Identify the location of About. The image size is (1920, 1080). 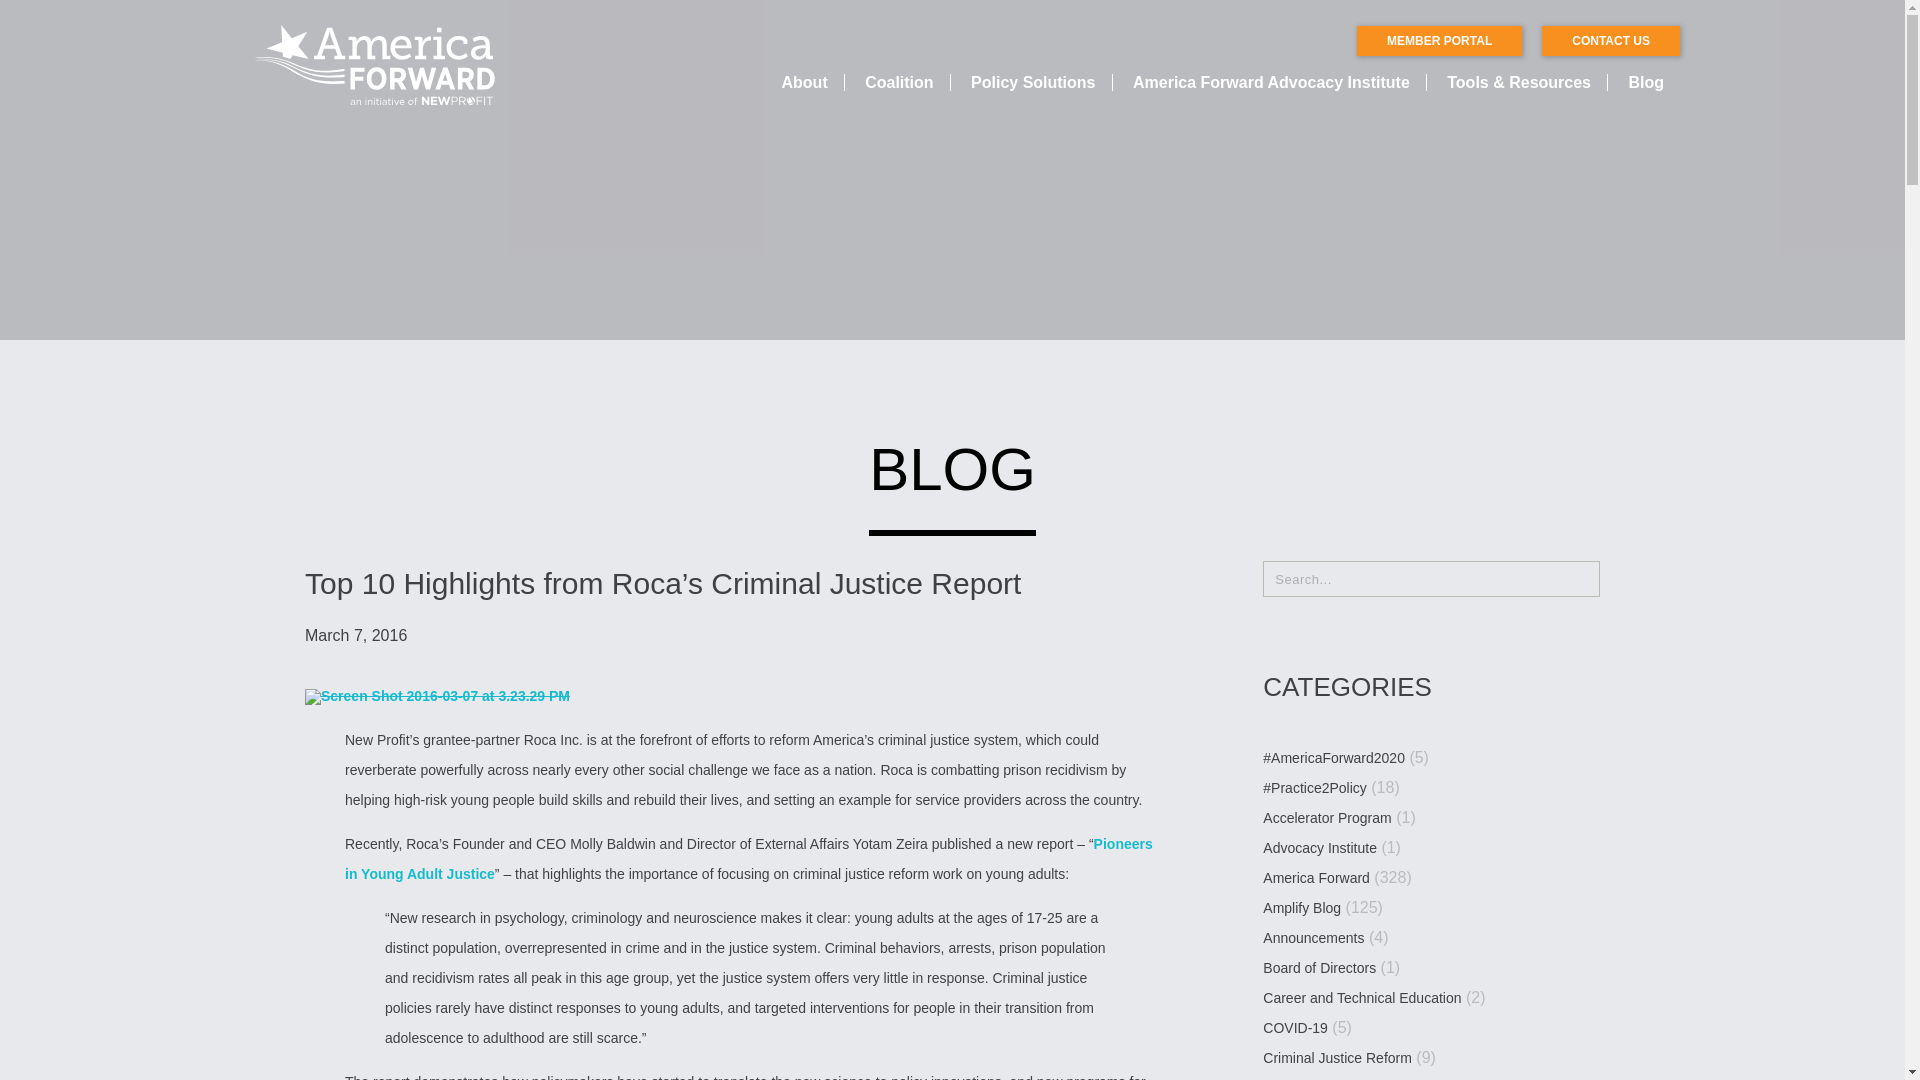
(805, 82).